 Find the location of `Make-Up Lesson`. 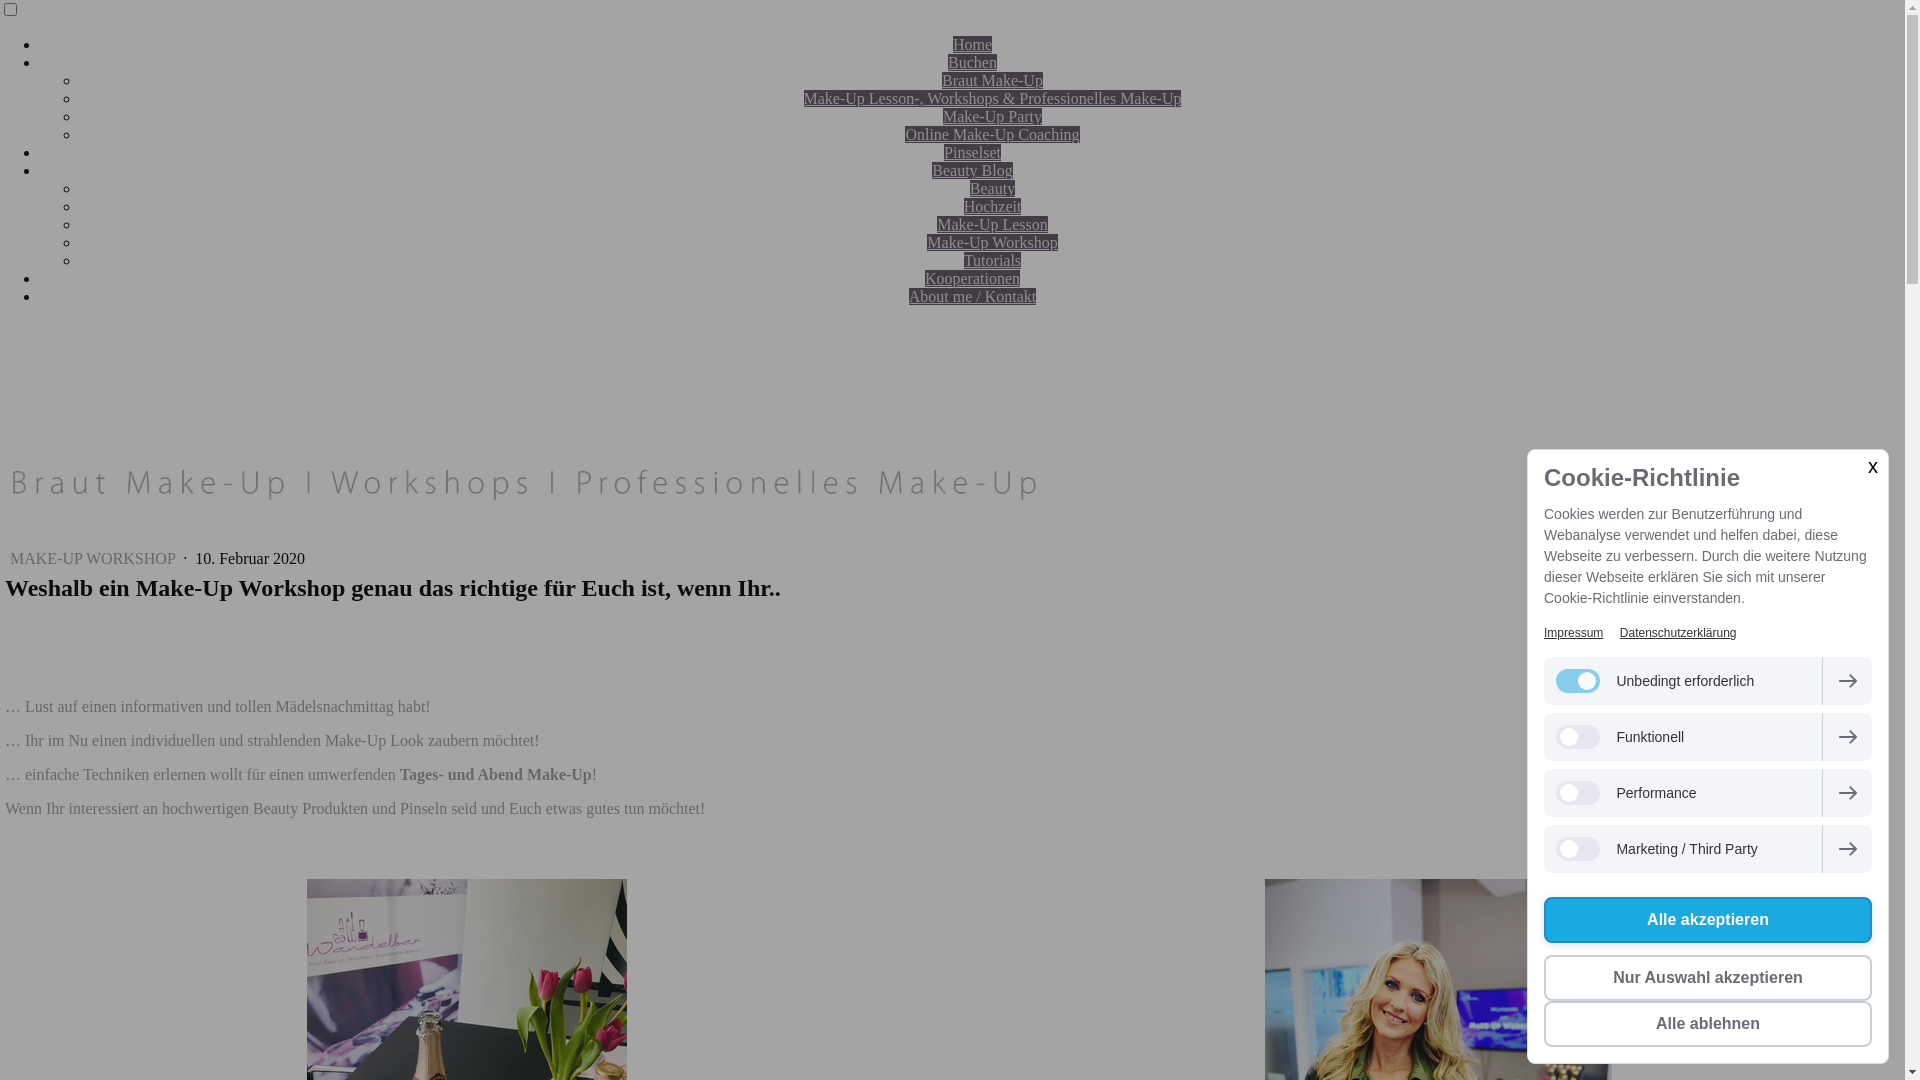

Make-Up Lesson is located at coordinates (992, 224).